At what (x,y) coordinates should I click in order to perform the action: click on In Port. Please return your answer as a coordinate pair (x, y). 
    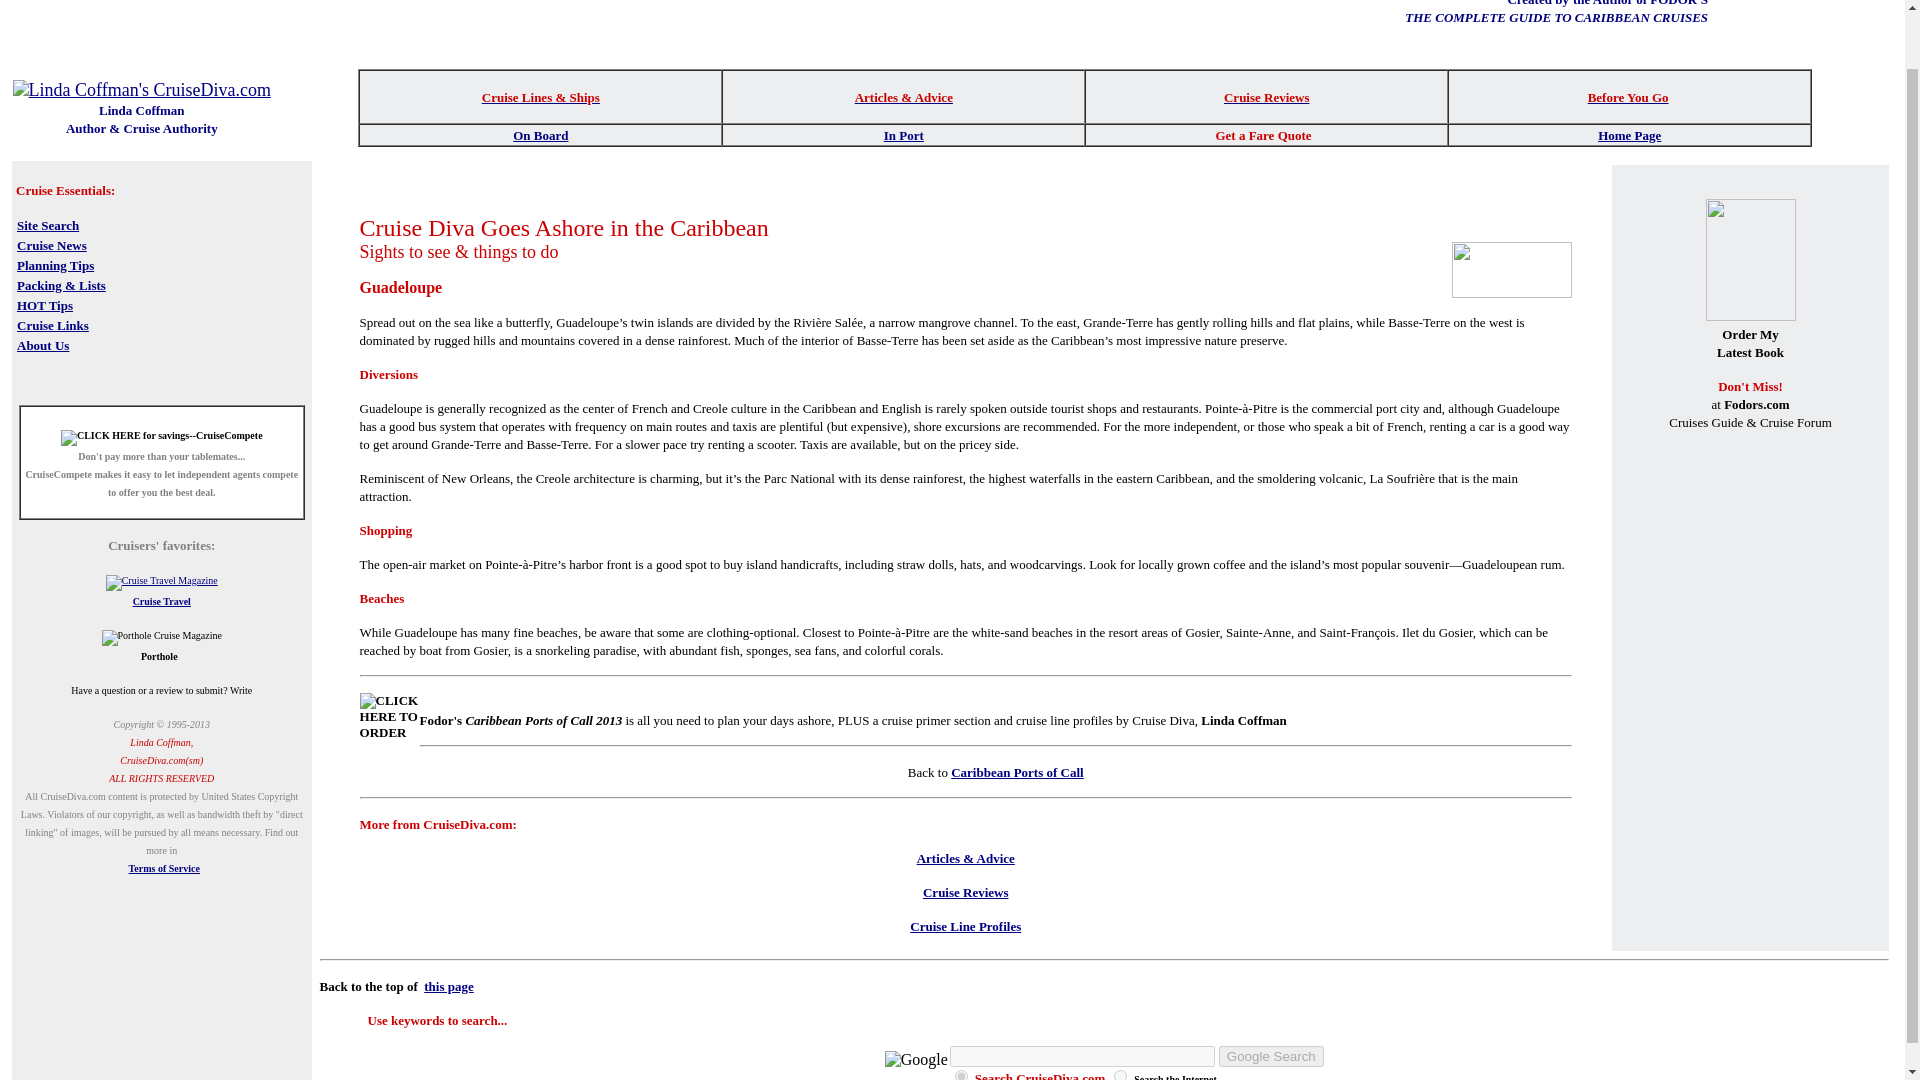
    Looking at the image, I should click on (903, 134).